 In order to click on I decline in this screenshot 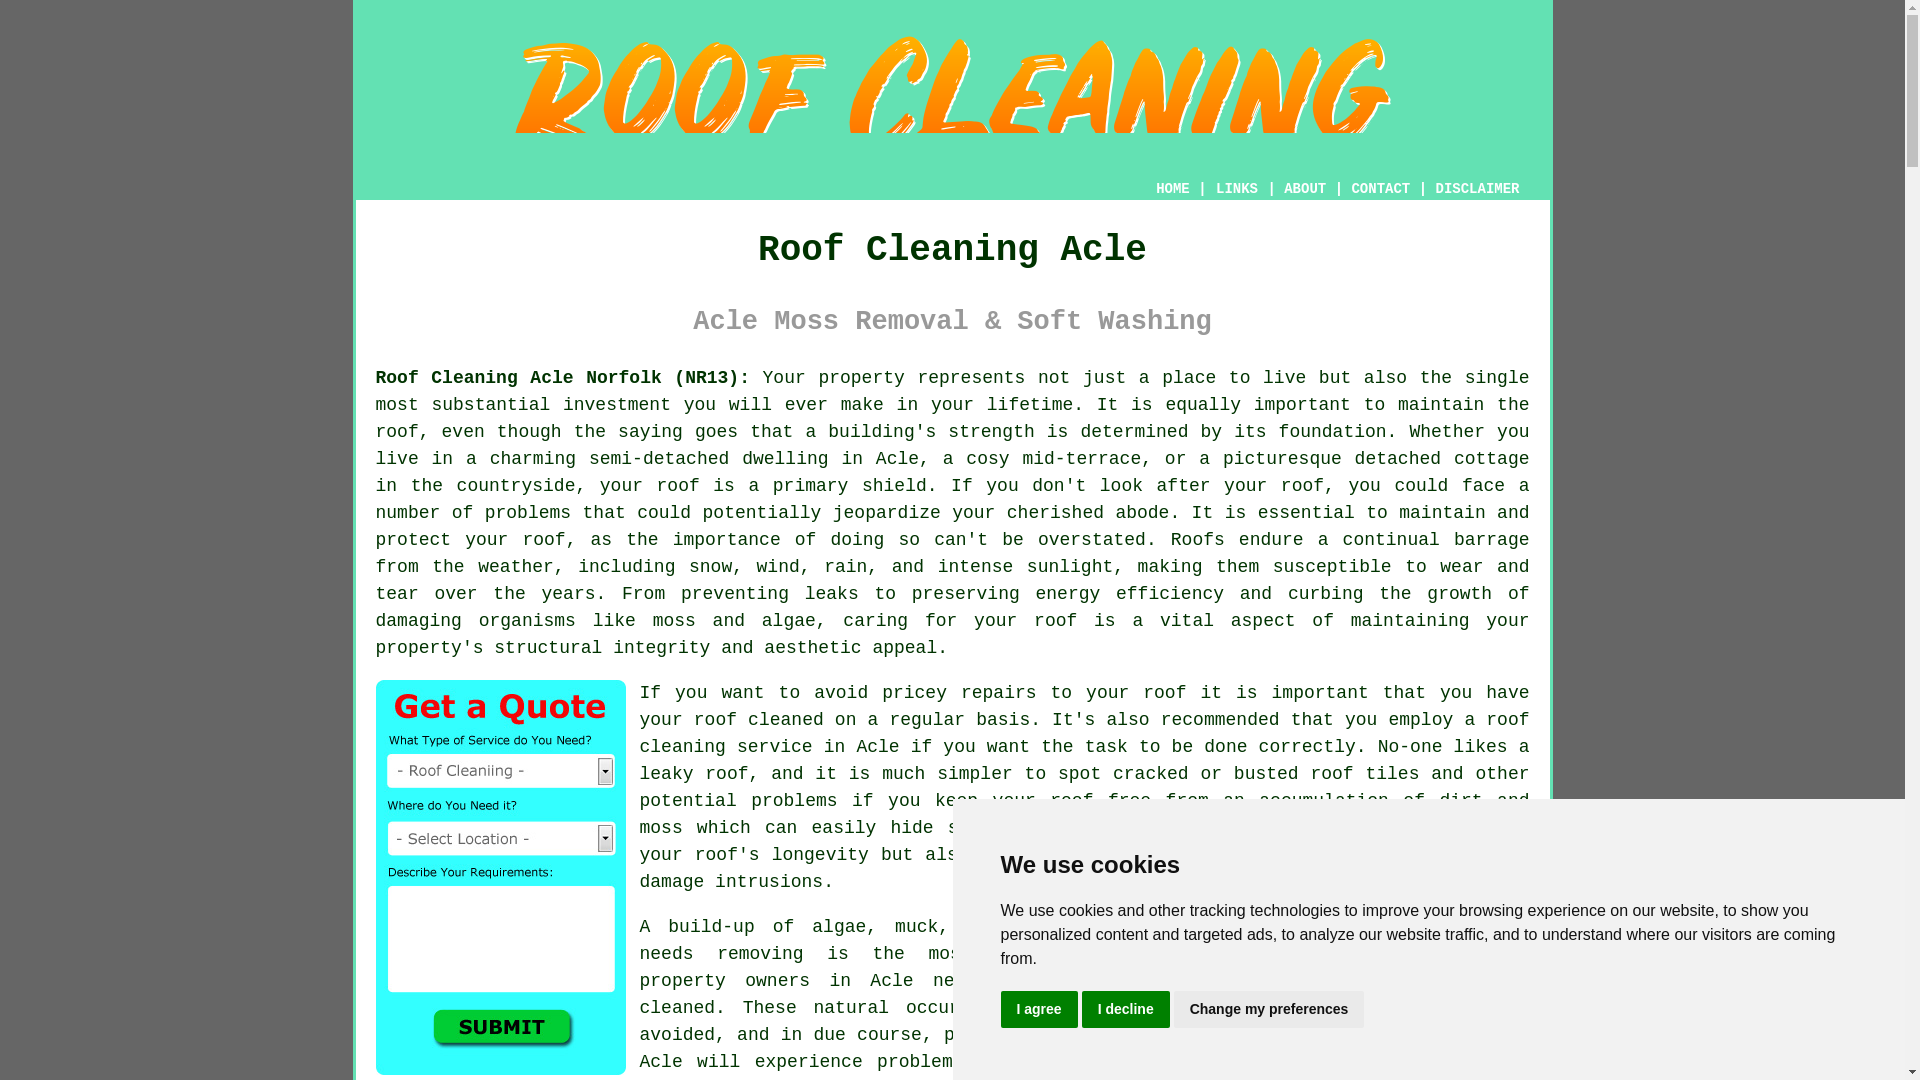, I will do `click(1126, 1010)`.